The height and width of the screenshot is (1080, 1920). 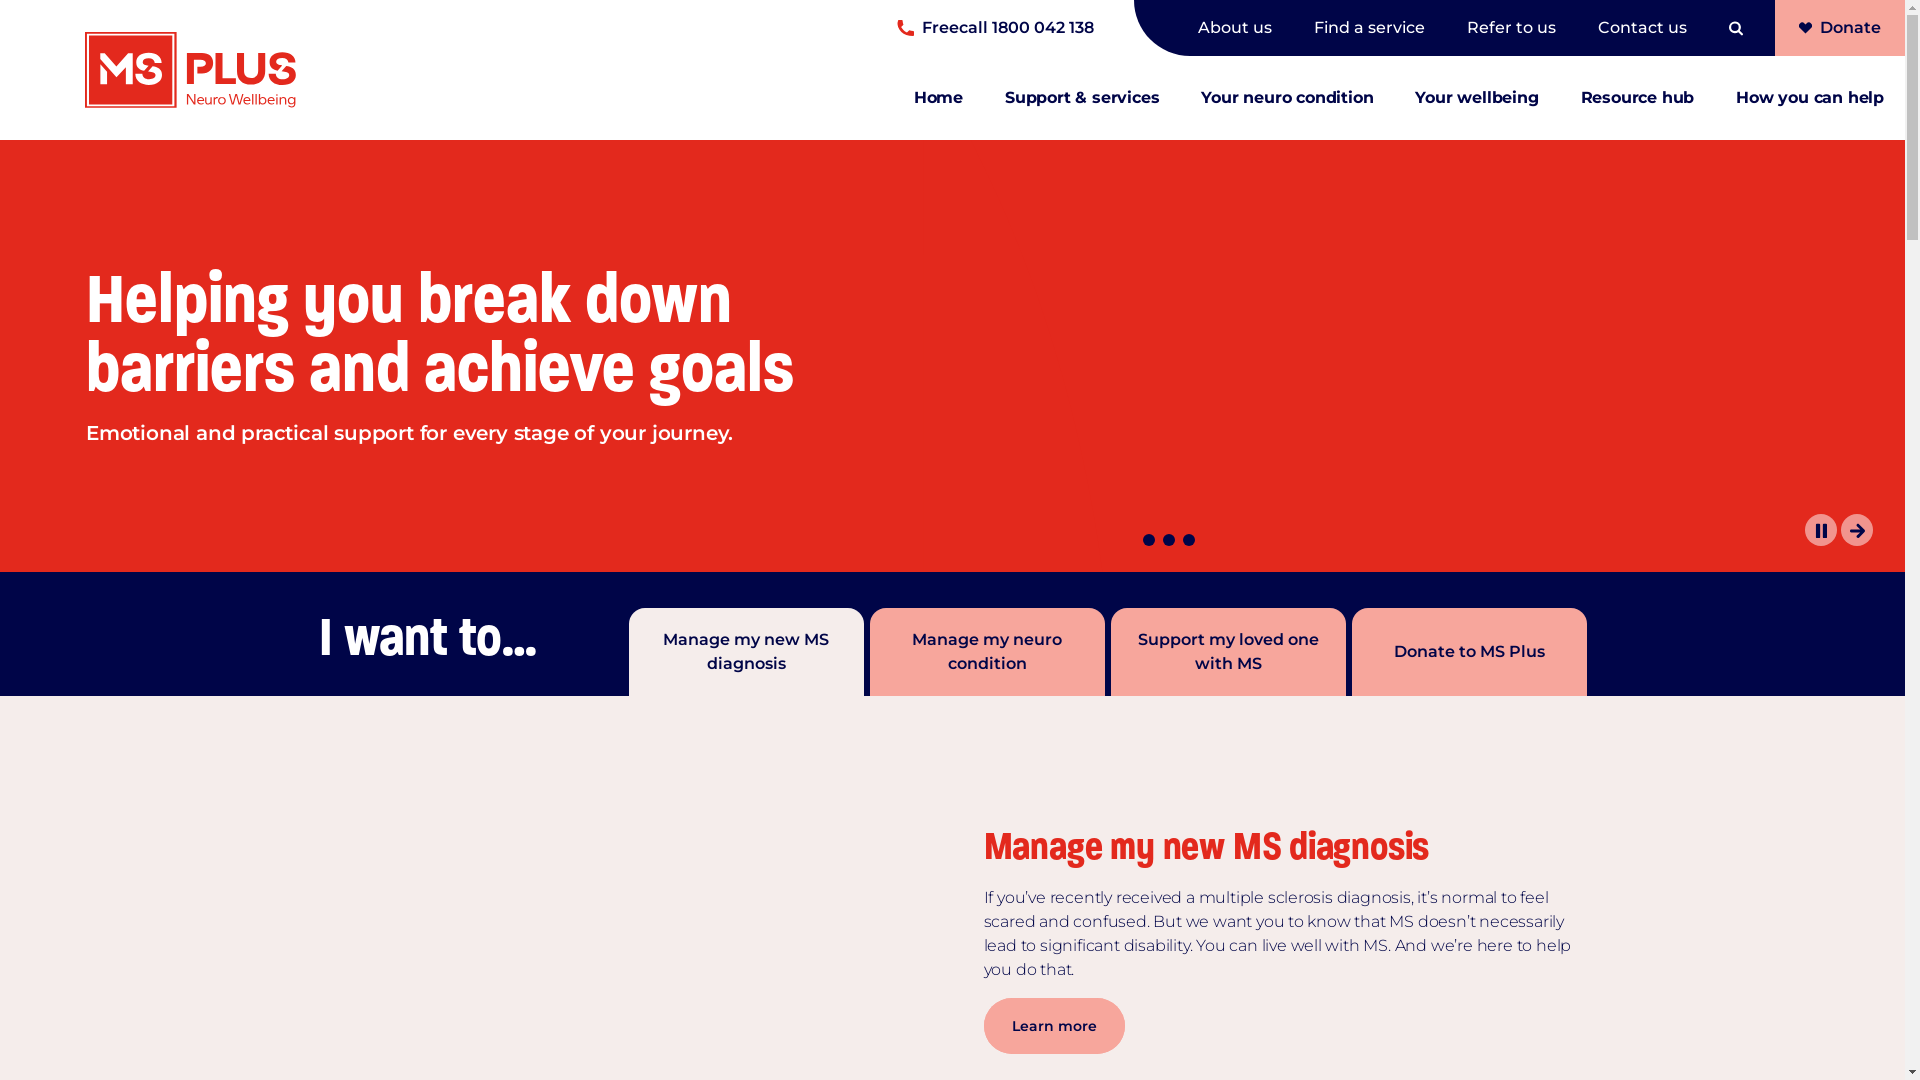 I want to click on pause button, so click(x=1821, y=530).